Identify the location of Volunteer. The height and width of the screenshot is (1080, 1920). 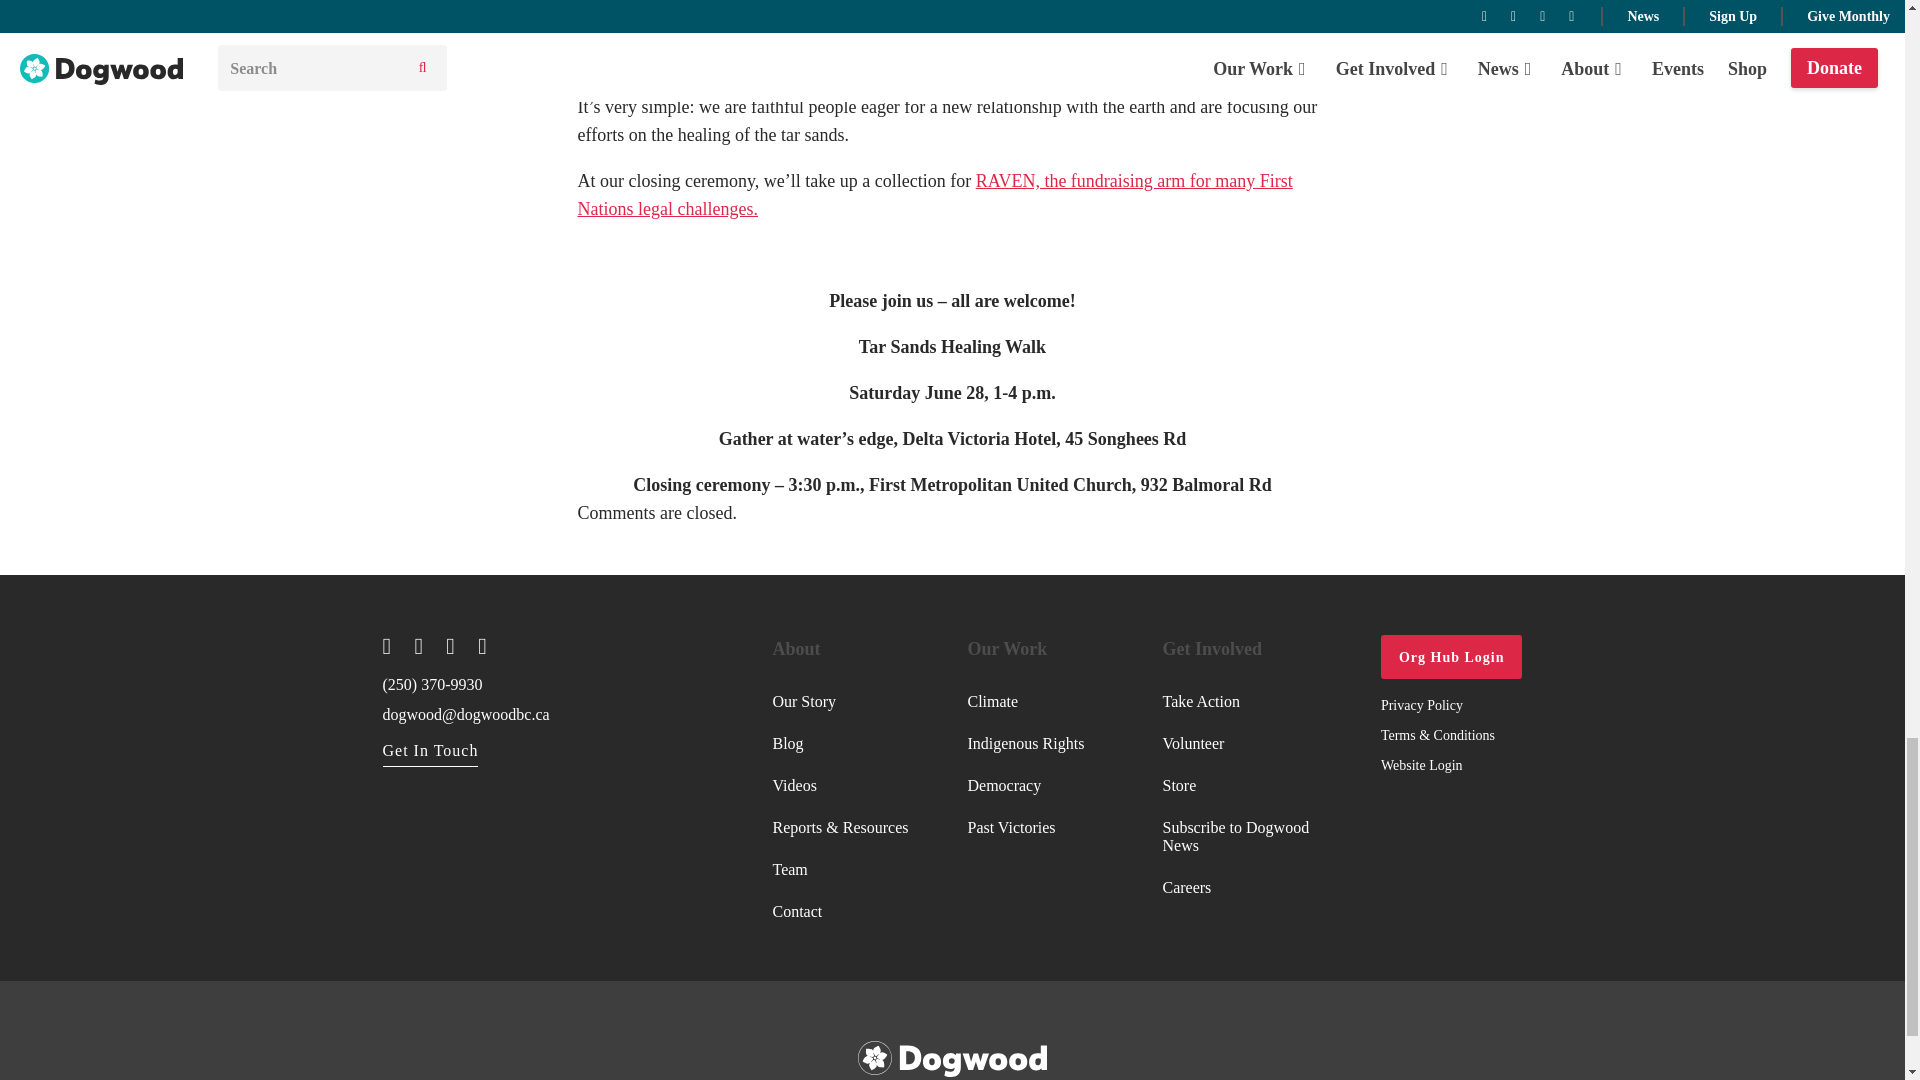
(1244, 743).